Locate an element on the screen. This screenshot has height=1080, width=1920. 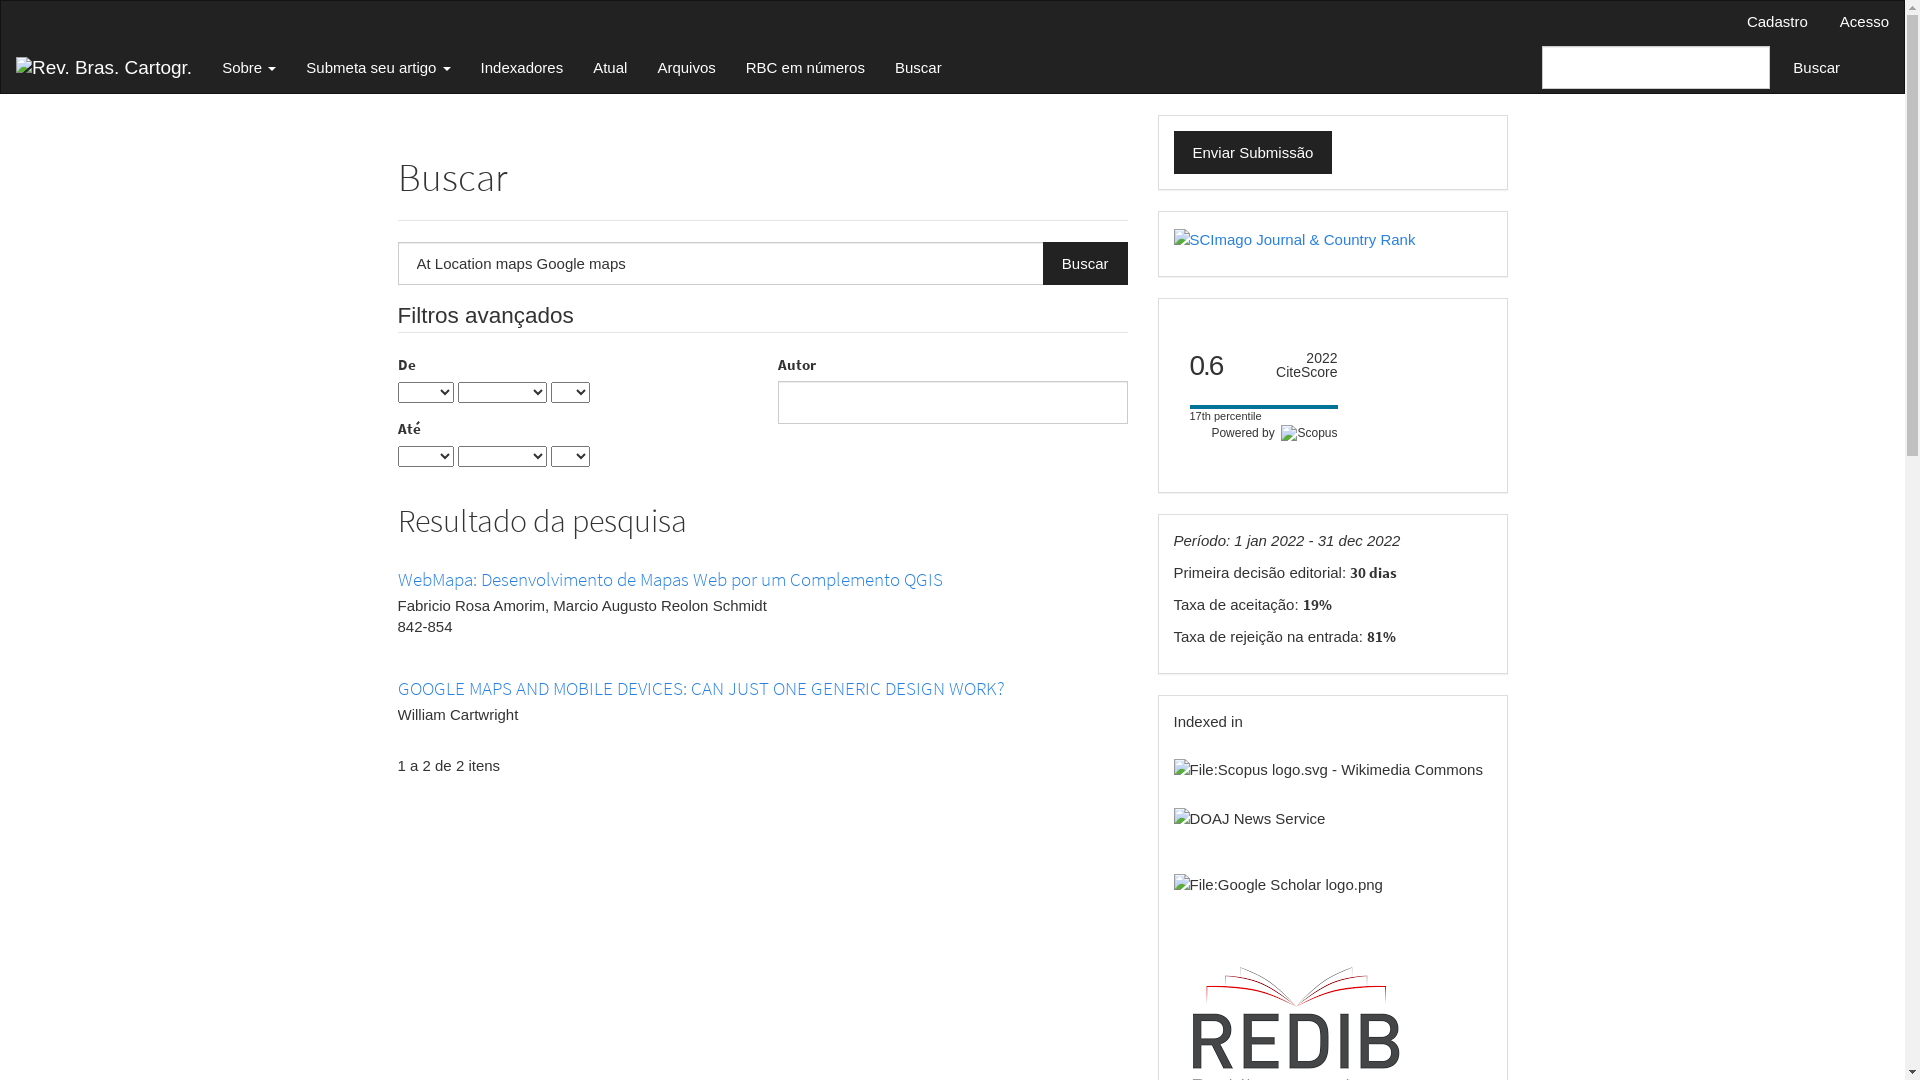
Arquivos is located at coordinates (686, 67).